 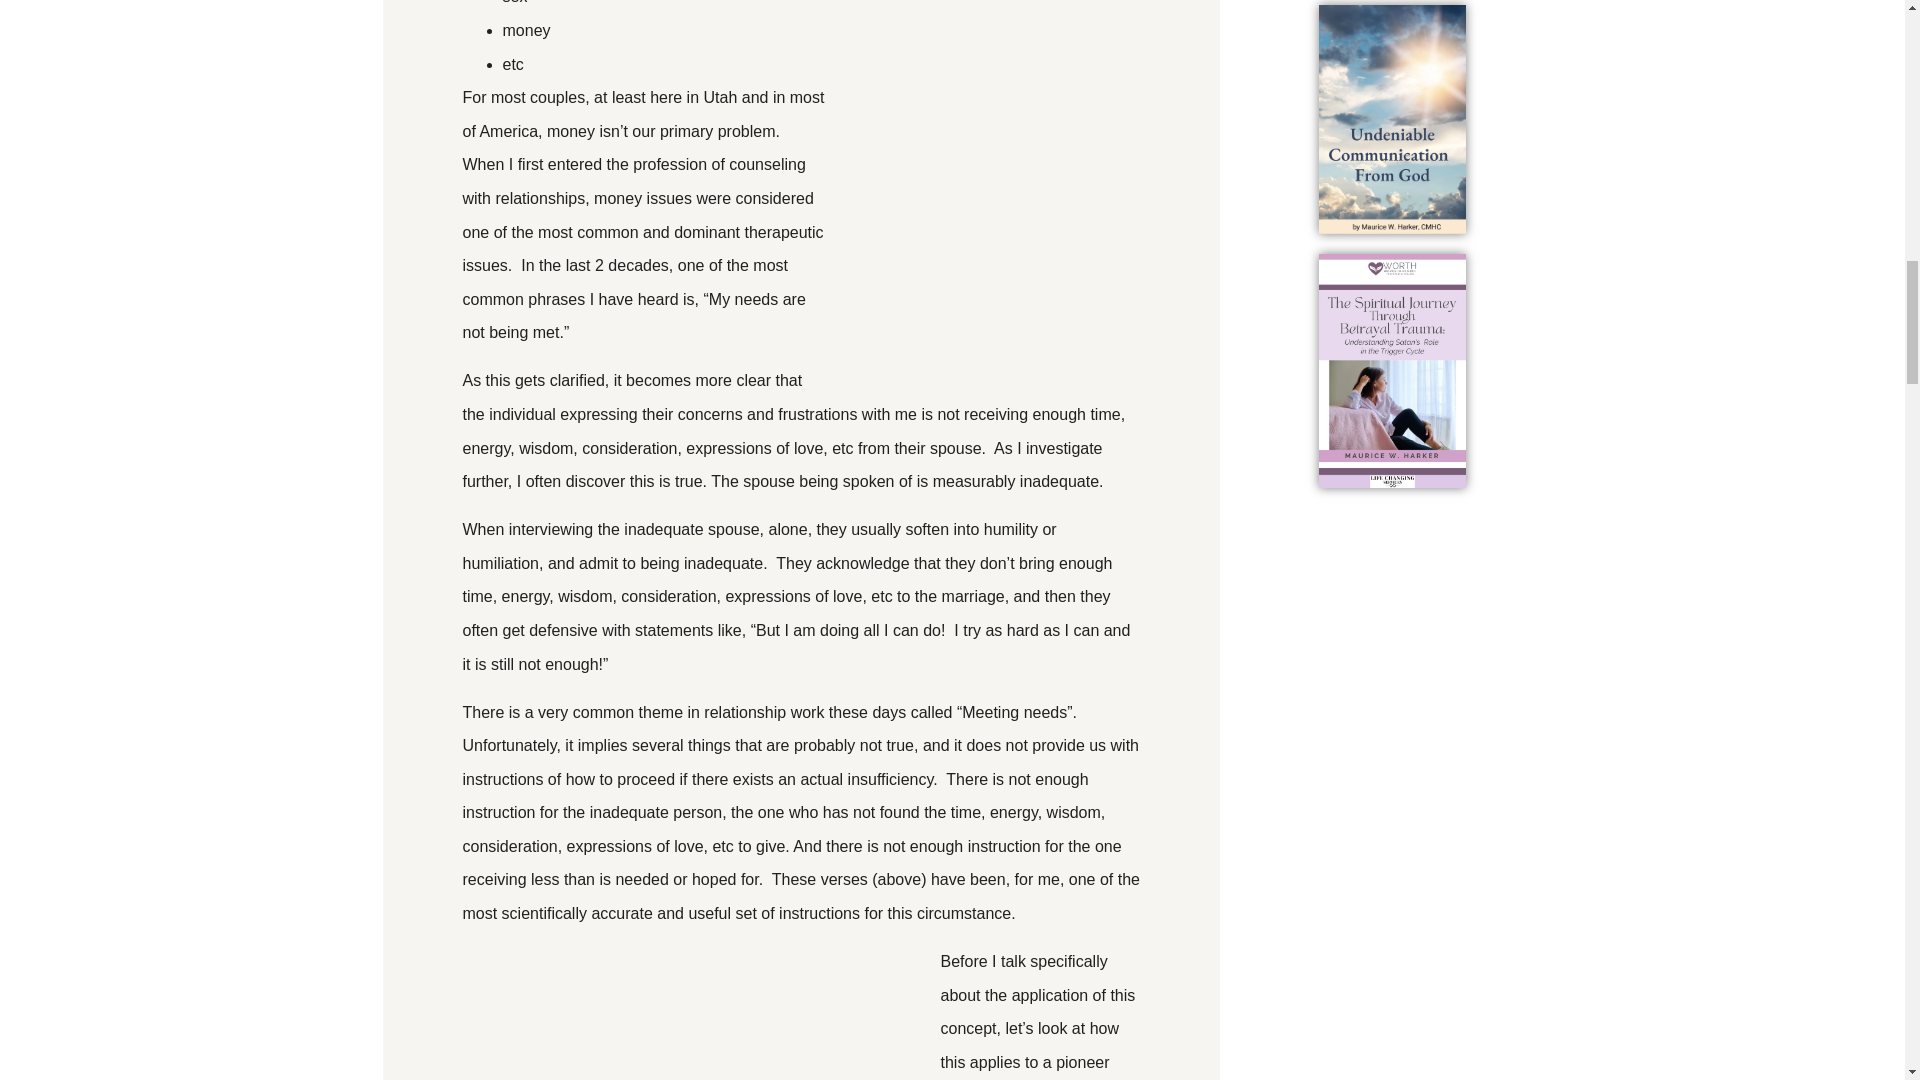 I want to click on What To Do When You Have an Inadequate Spouse, so click(x=692, y=1012).